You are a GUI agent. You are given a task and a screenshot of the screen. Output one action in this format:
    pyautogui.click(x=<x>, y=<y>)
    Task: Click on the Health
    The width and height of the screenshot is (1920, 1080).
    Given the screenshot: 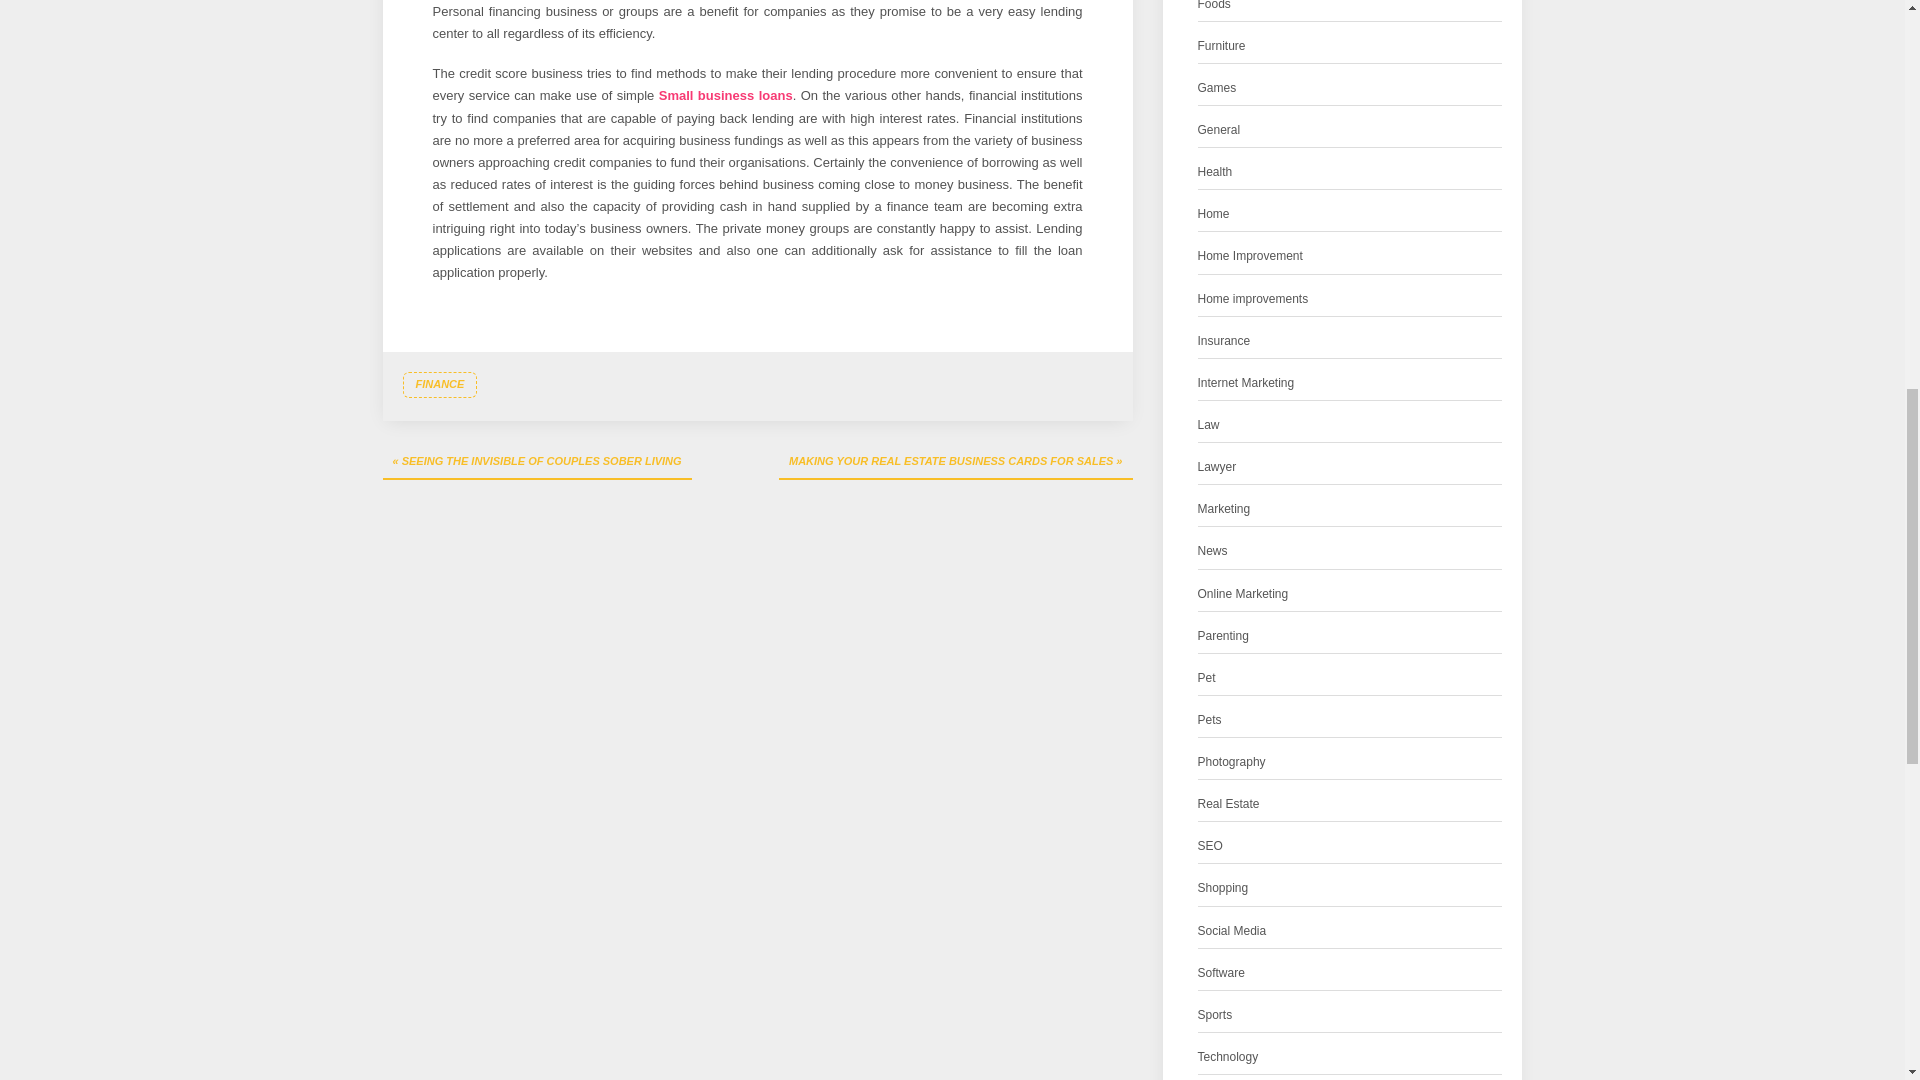 What is the action you would take?
    pyautogui.click(x=1215, y=172)
    